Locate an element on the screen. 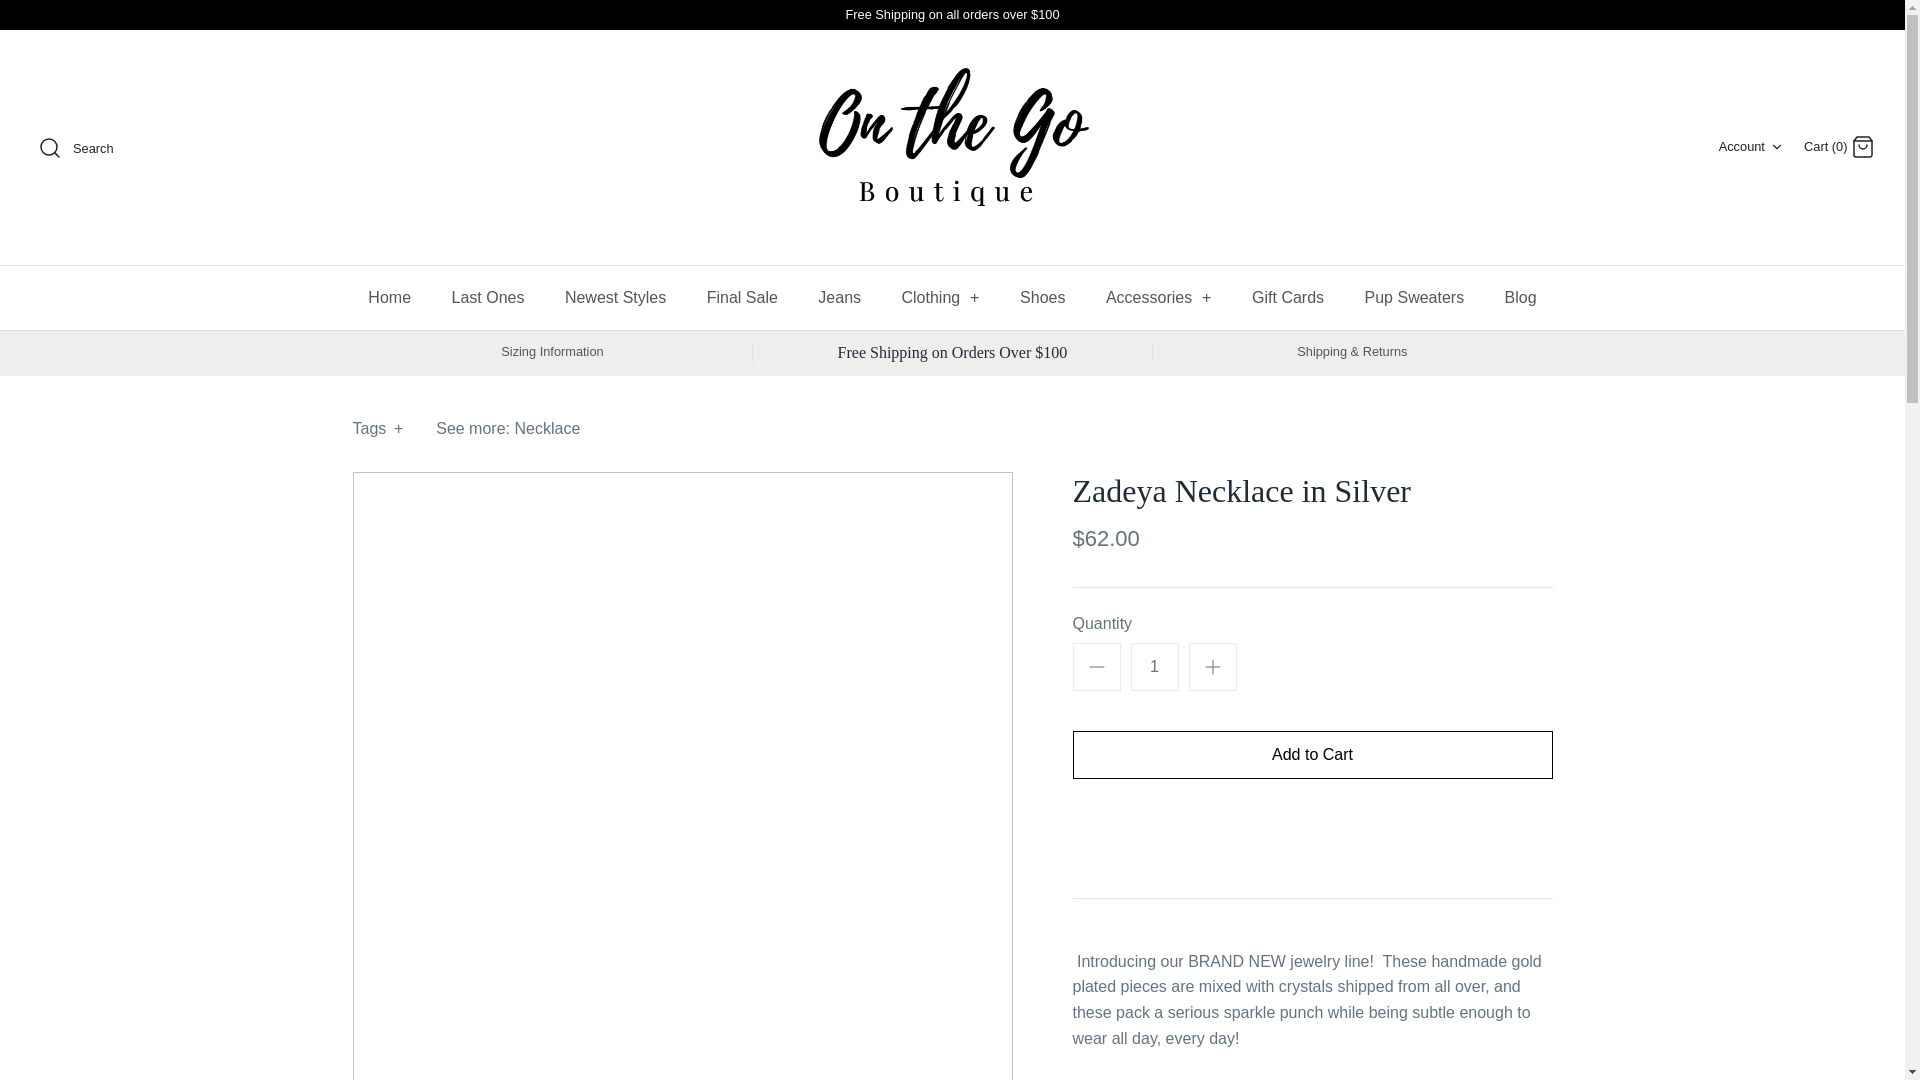  Shoes is located at coordinates (1042, 298).